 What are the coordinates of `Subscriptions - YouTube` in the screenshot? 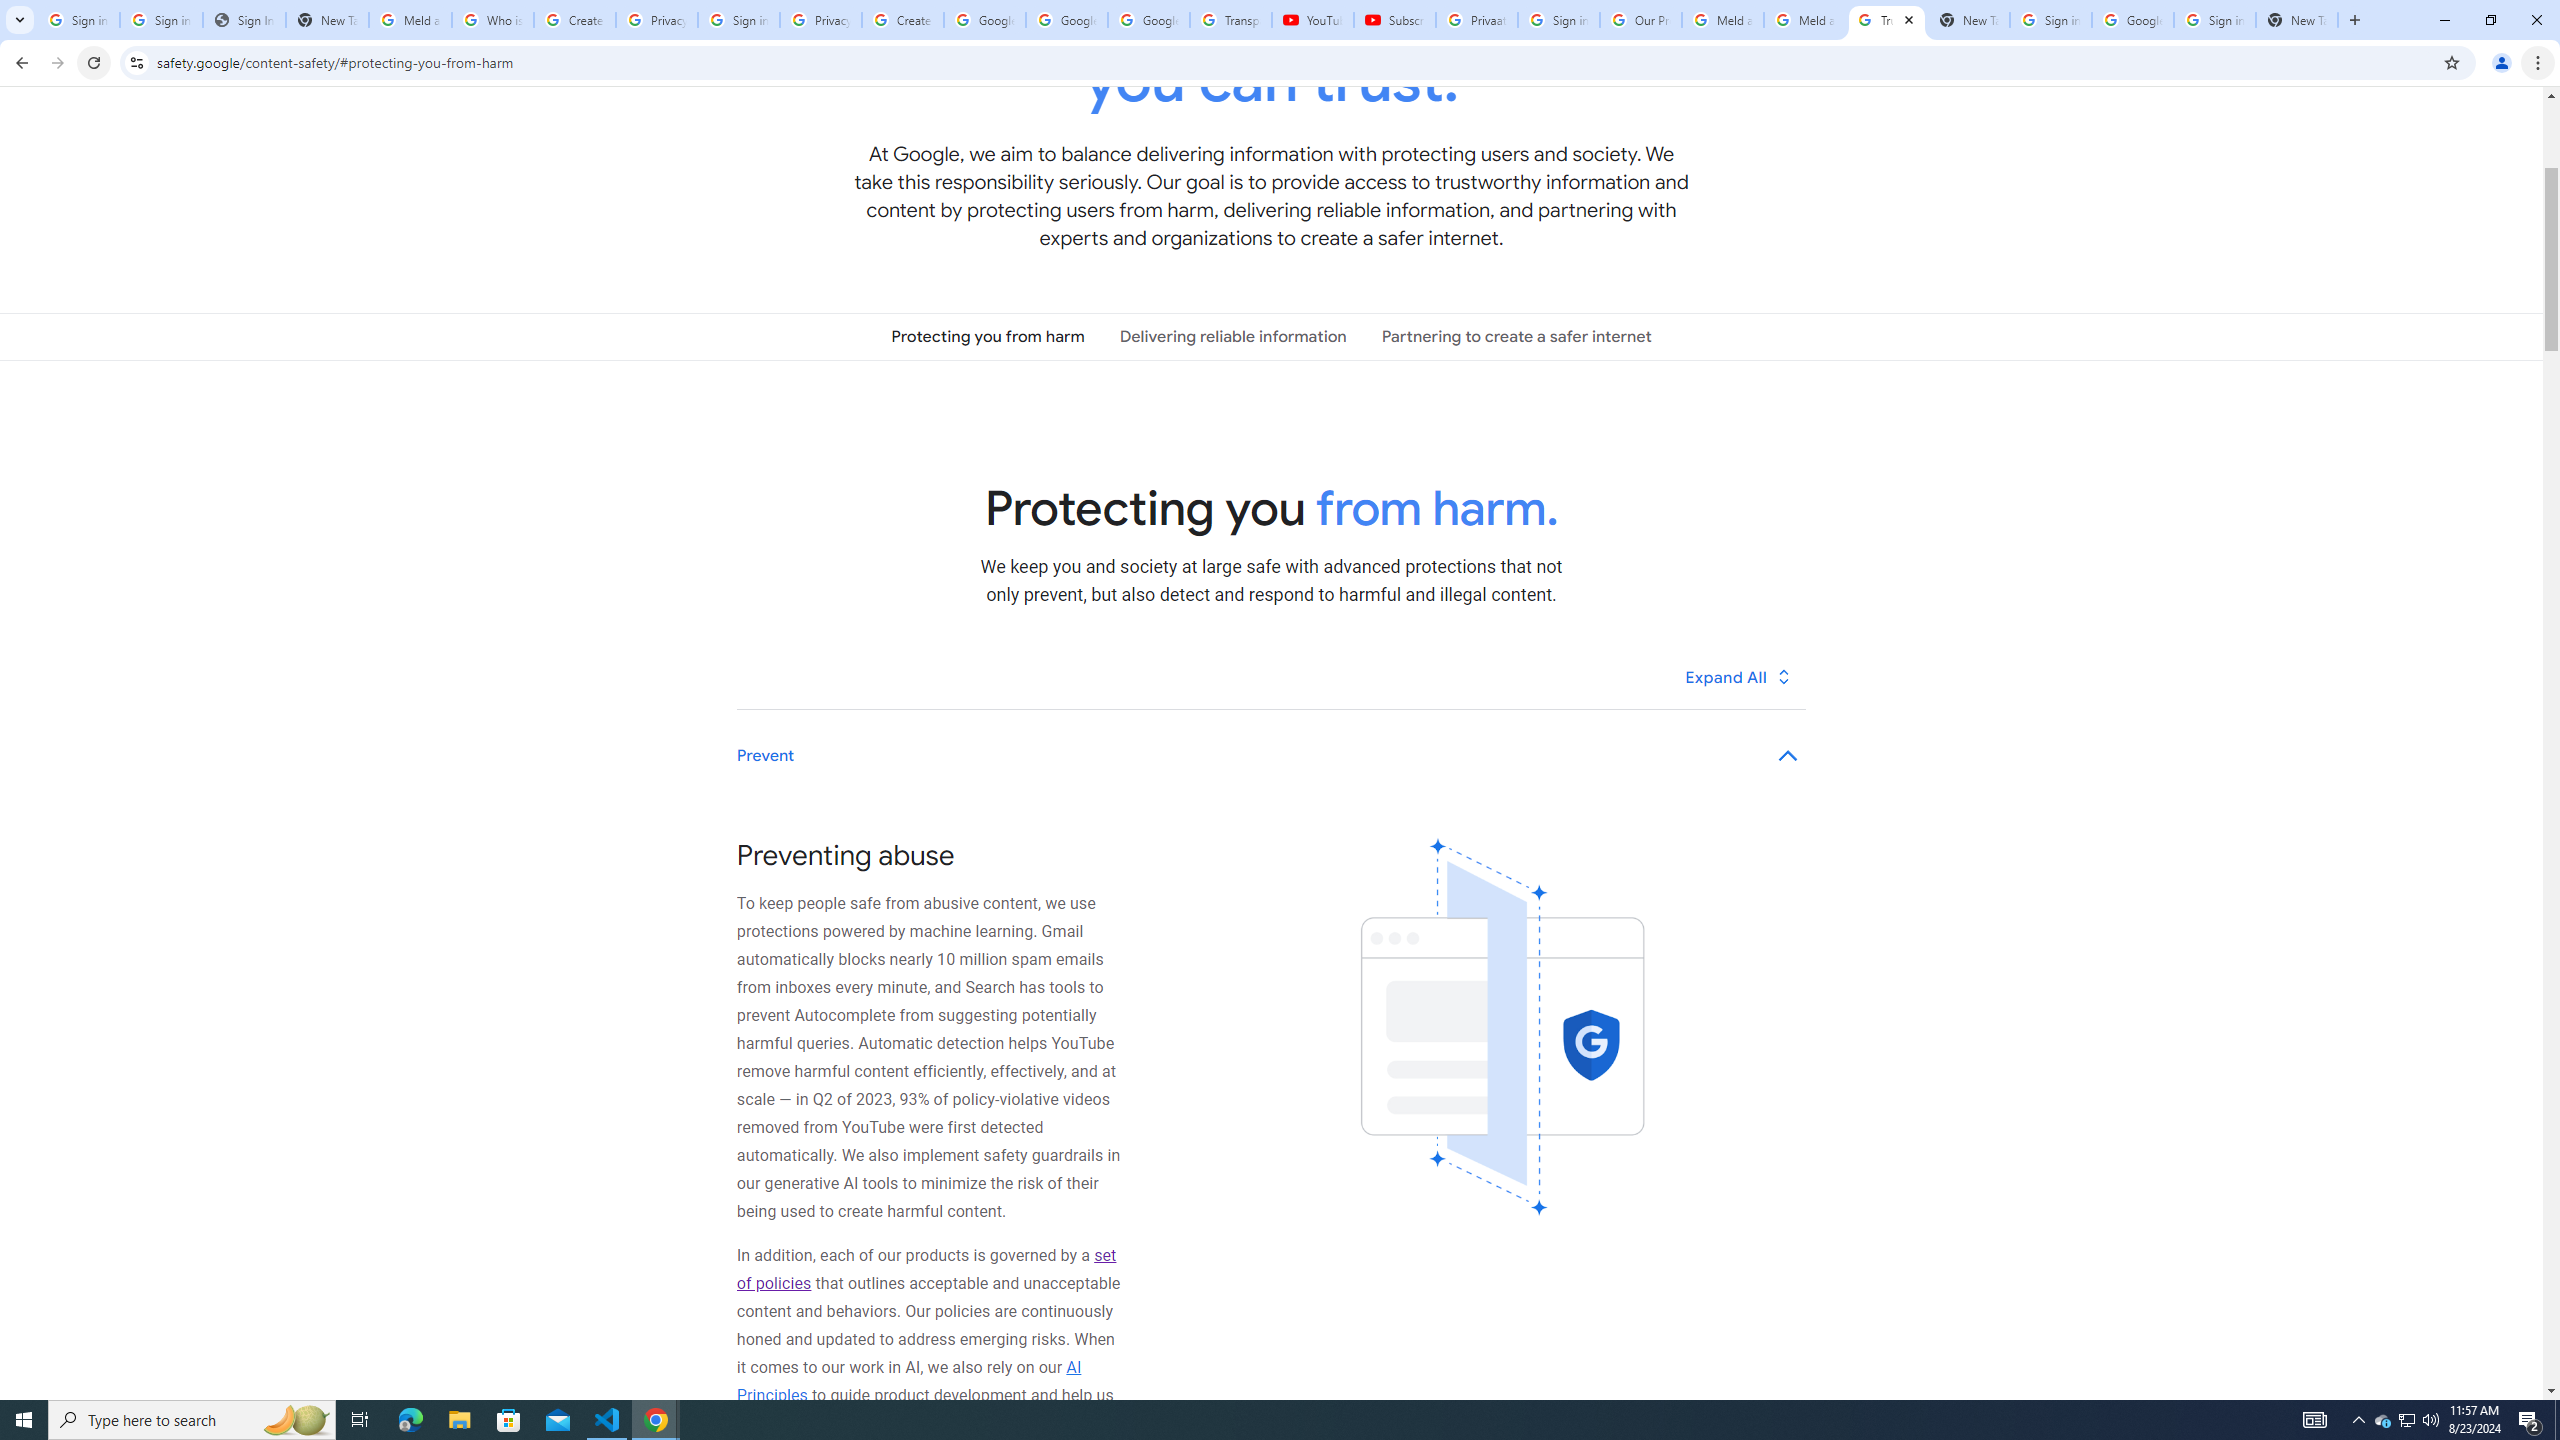 It's located at (1394, 20).